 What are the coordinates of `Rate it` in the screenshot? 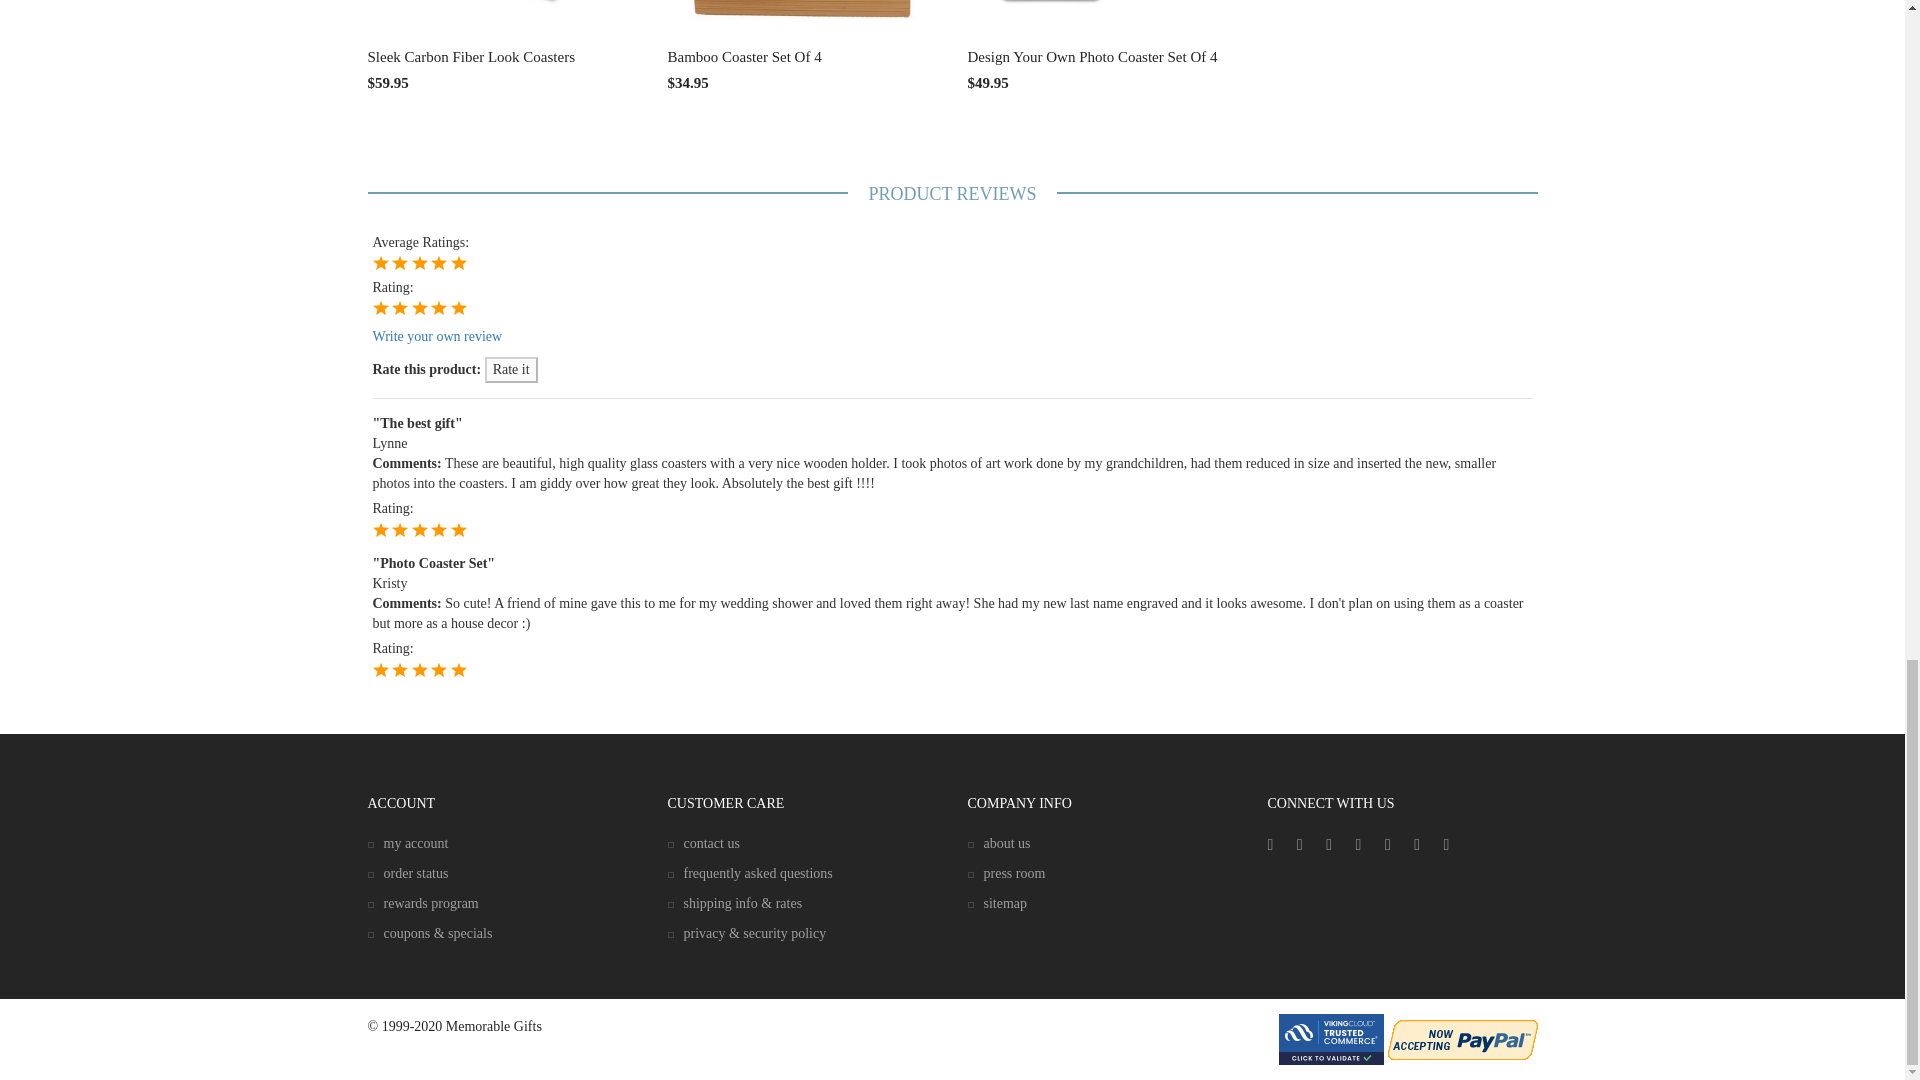 It's located at (511, 370).